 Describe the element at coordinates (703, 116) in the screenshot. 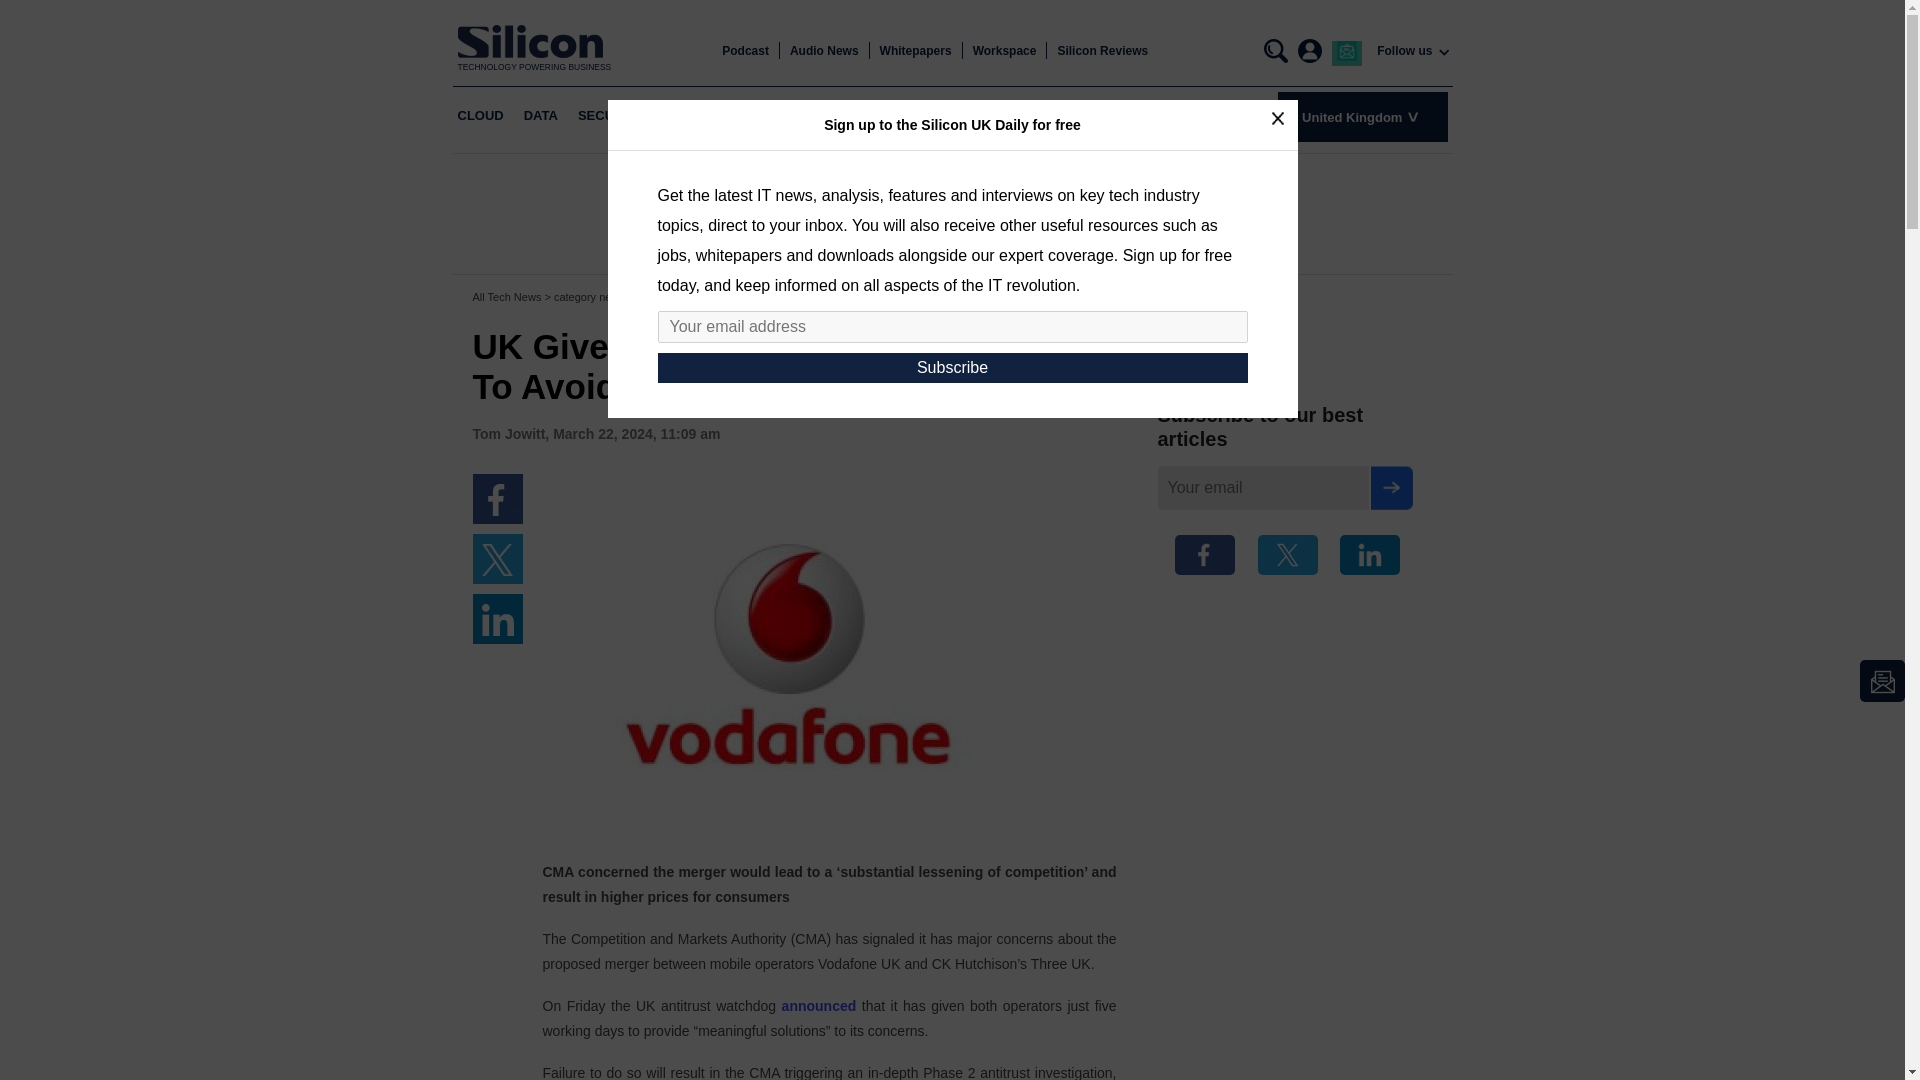

I see `MARKETING` at that location.